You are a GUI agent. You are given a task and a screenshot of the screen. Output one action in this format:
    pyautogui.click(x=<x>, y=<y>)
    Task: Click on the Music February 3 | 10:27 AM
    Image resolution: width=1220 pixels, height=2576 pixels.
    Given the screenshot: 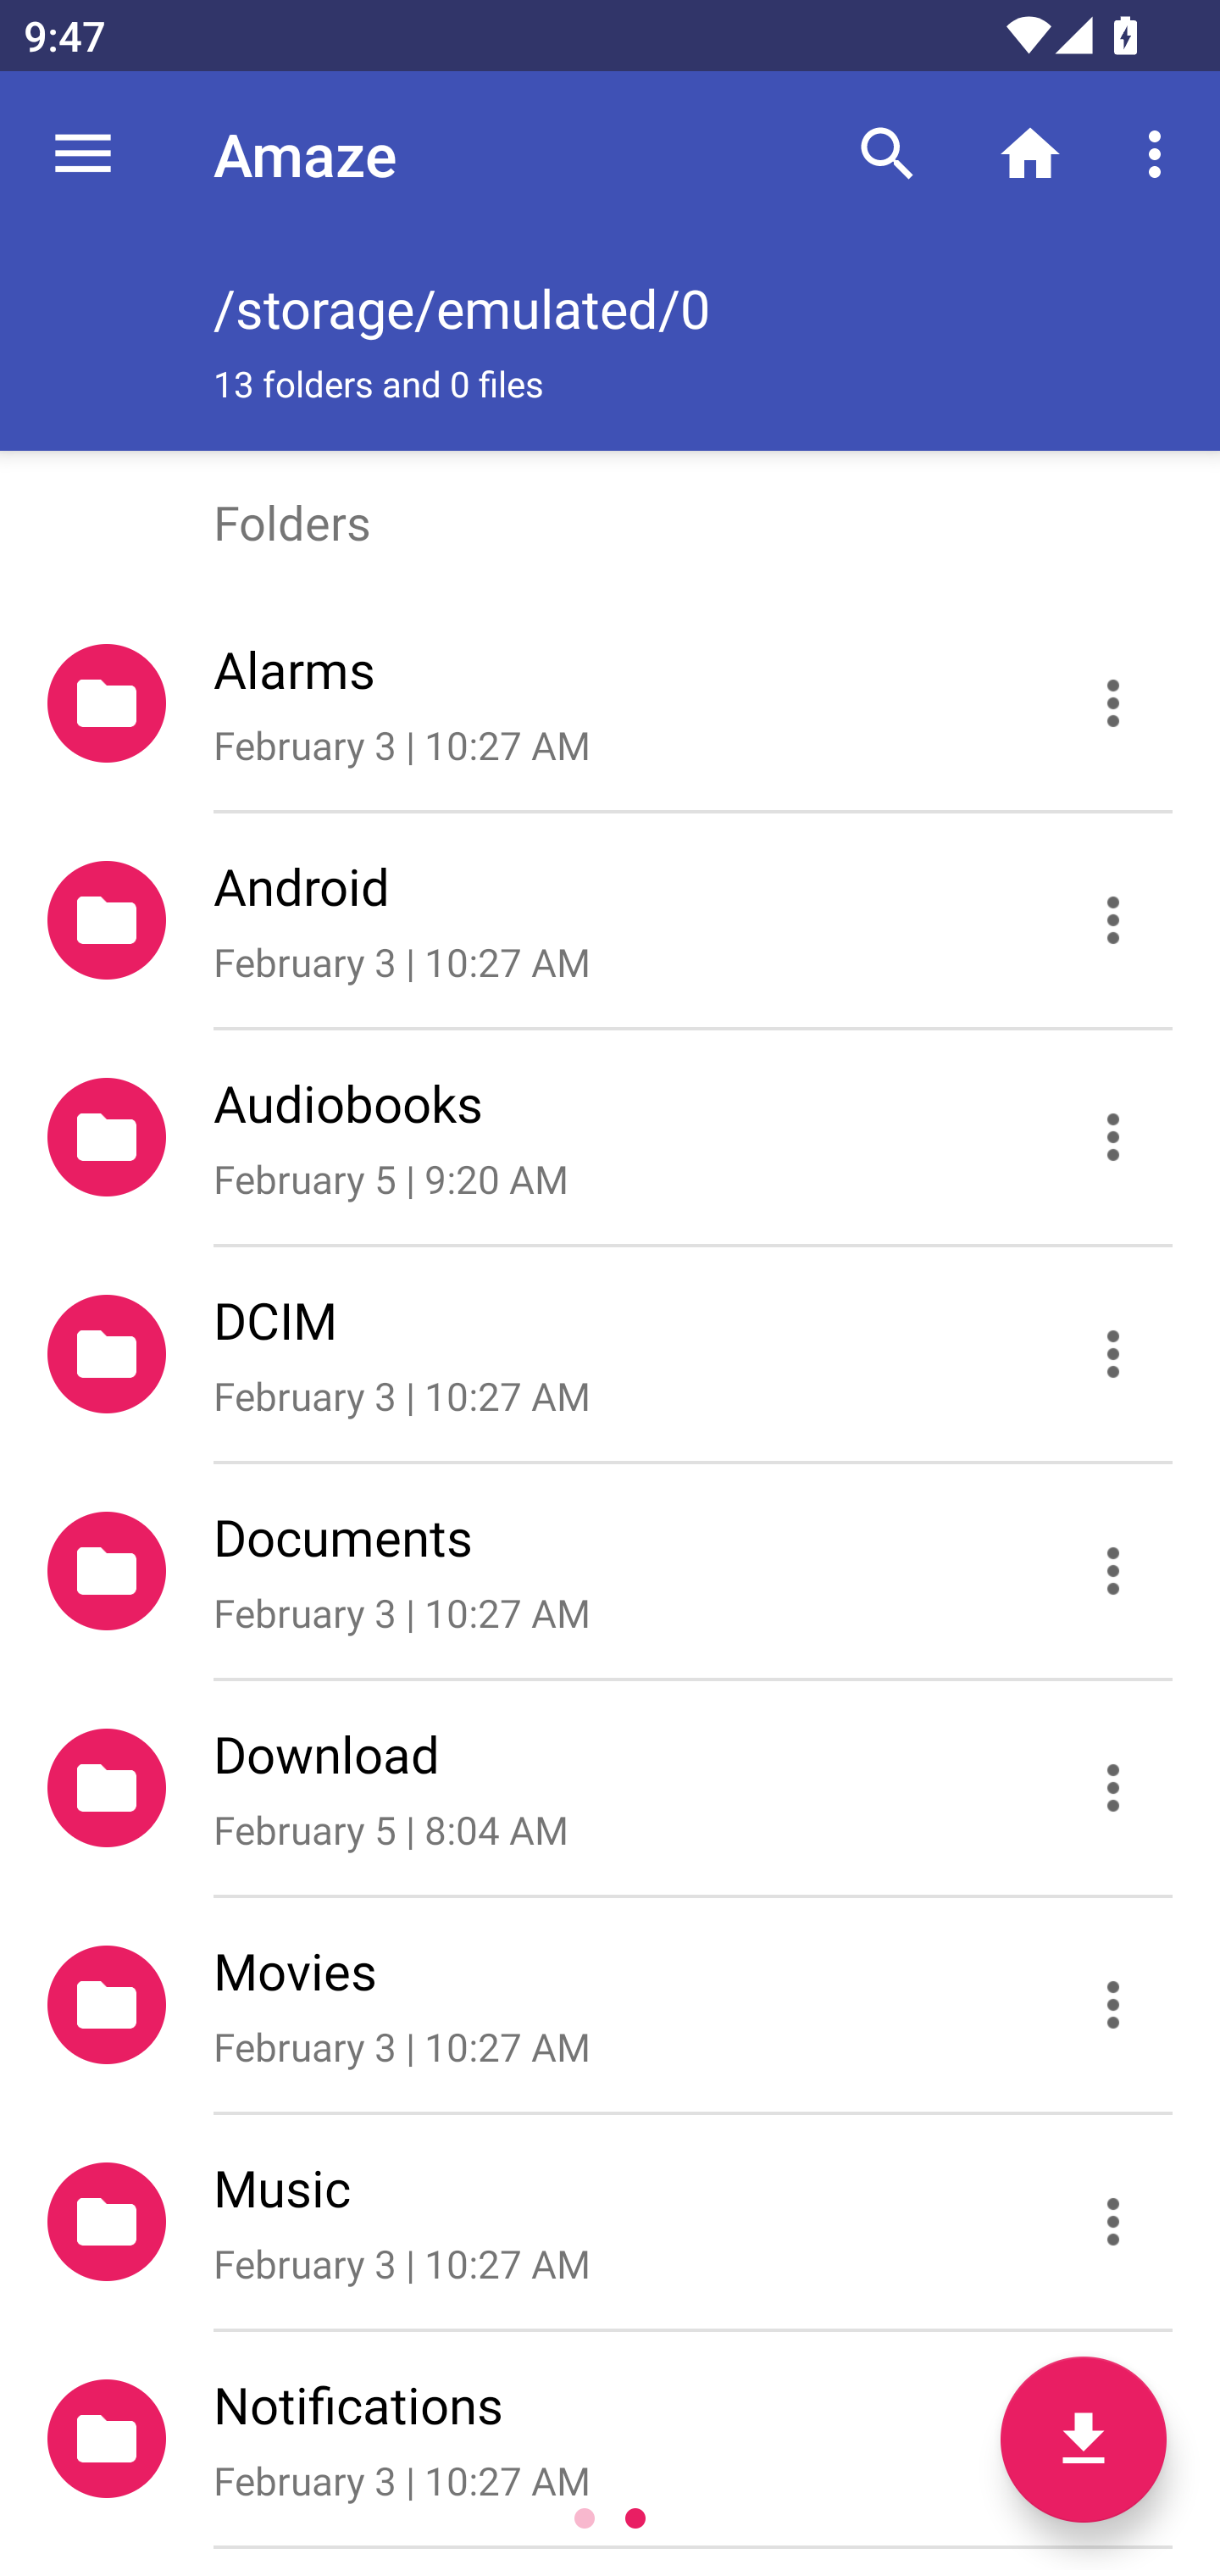 What is the action you would take?
    pyautogui.click(x=610, y=2222)
    